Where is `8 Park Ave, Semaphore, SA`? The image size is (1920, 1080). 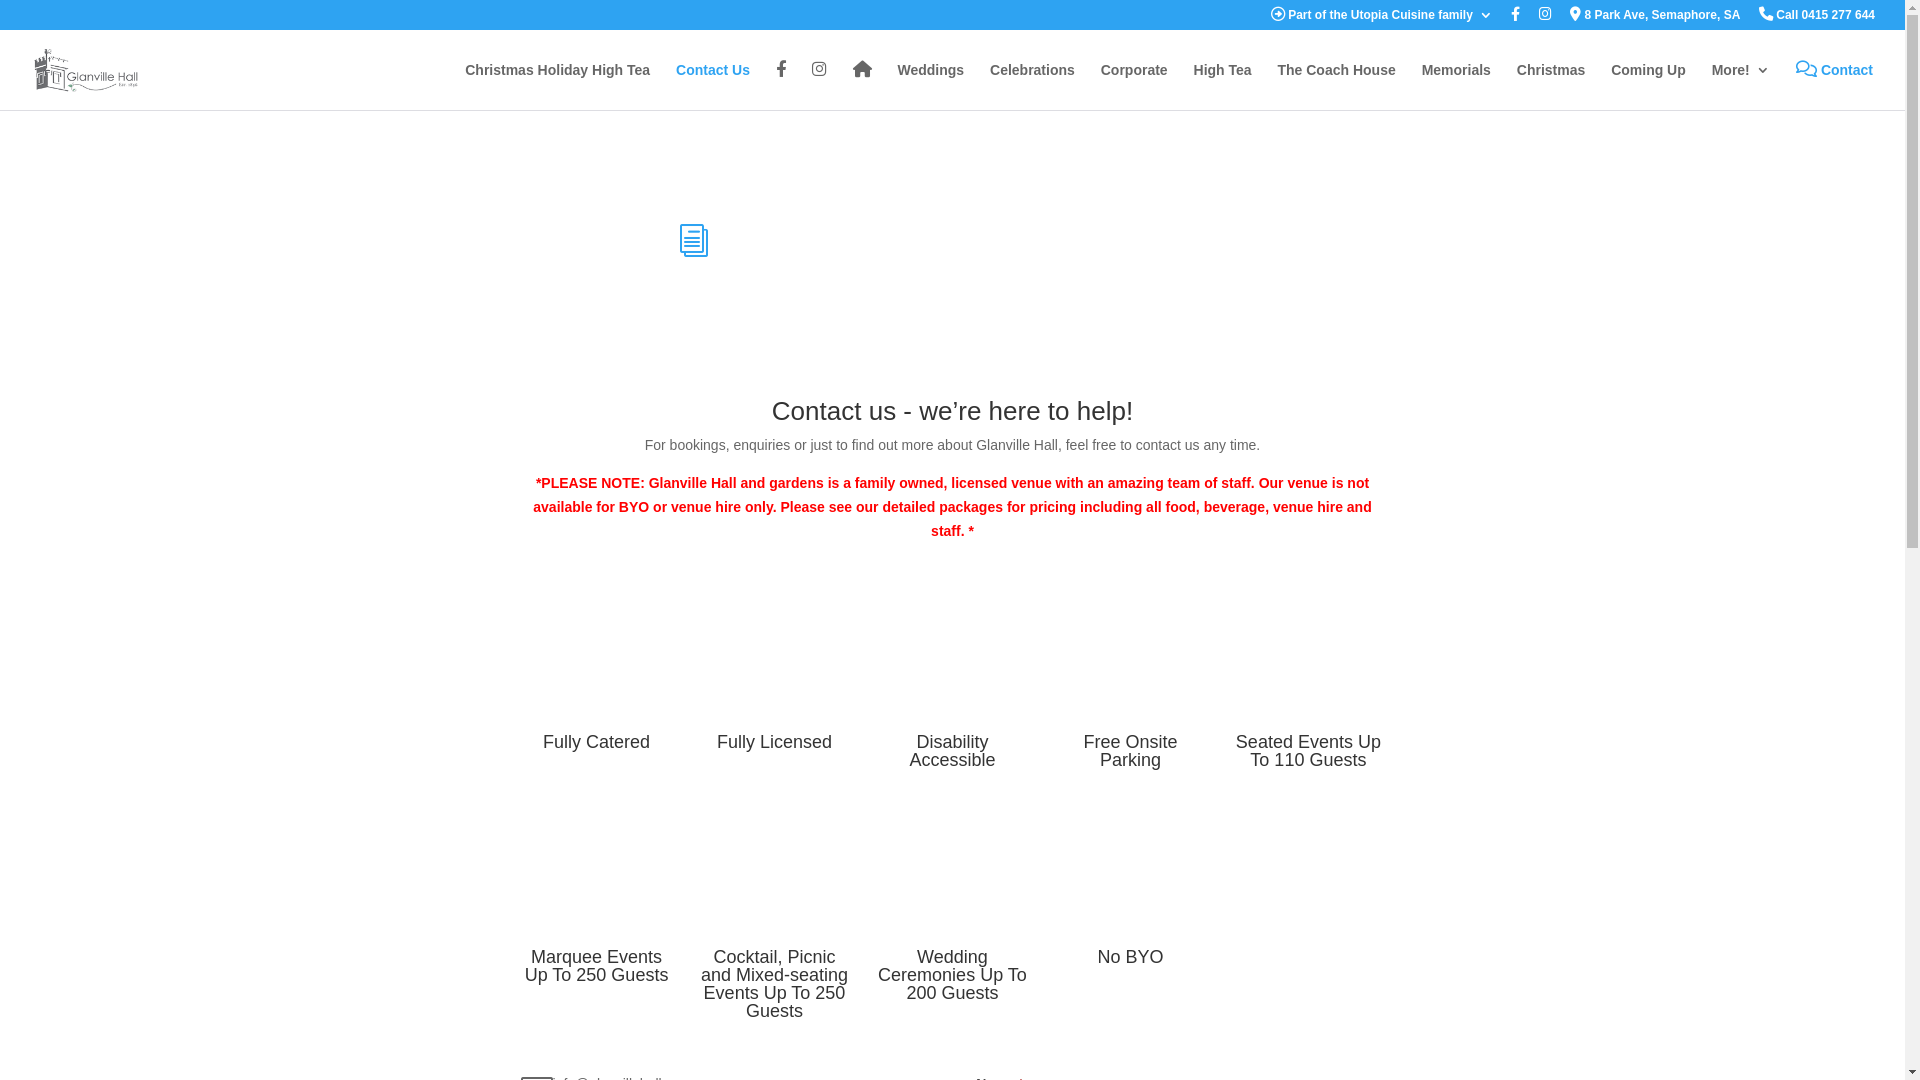 8 Park Ave, Semaphore, SA is located at coordinates (1655, 20).